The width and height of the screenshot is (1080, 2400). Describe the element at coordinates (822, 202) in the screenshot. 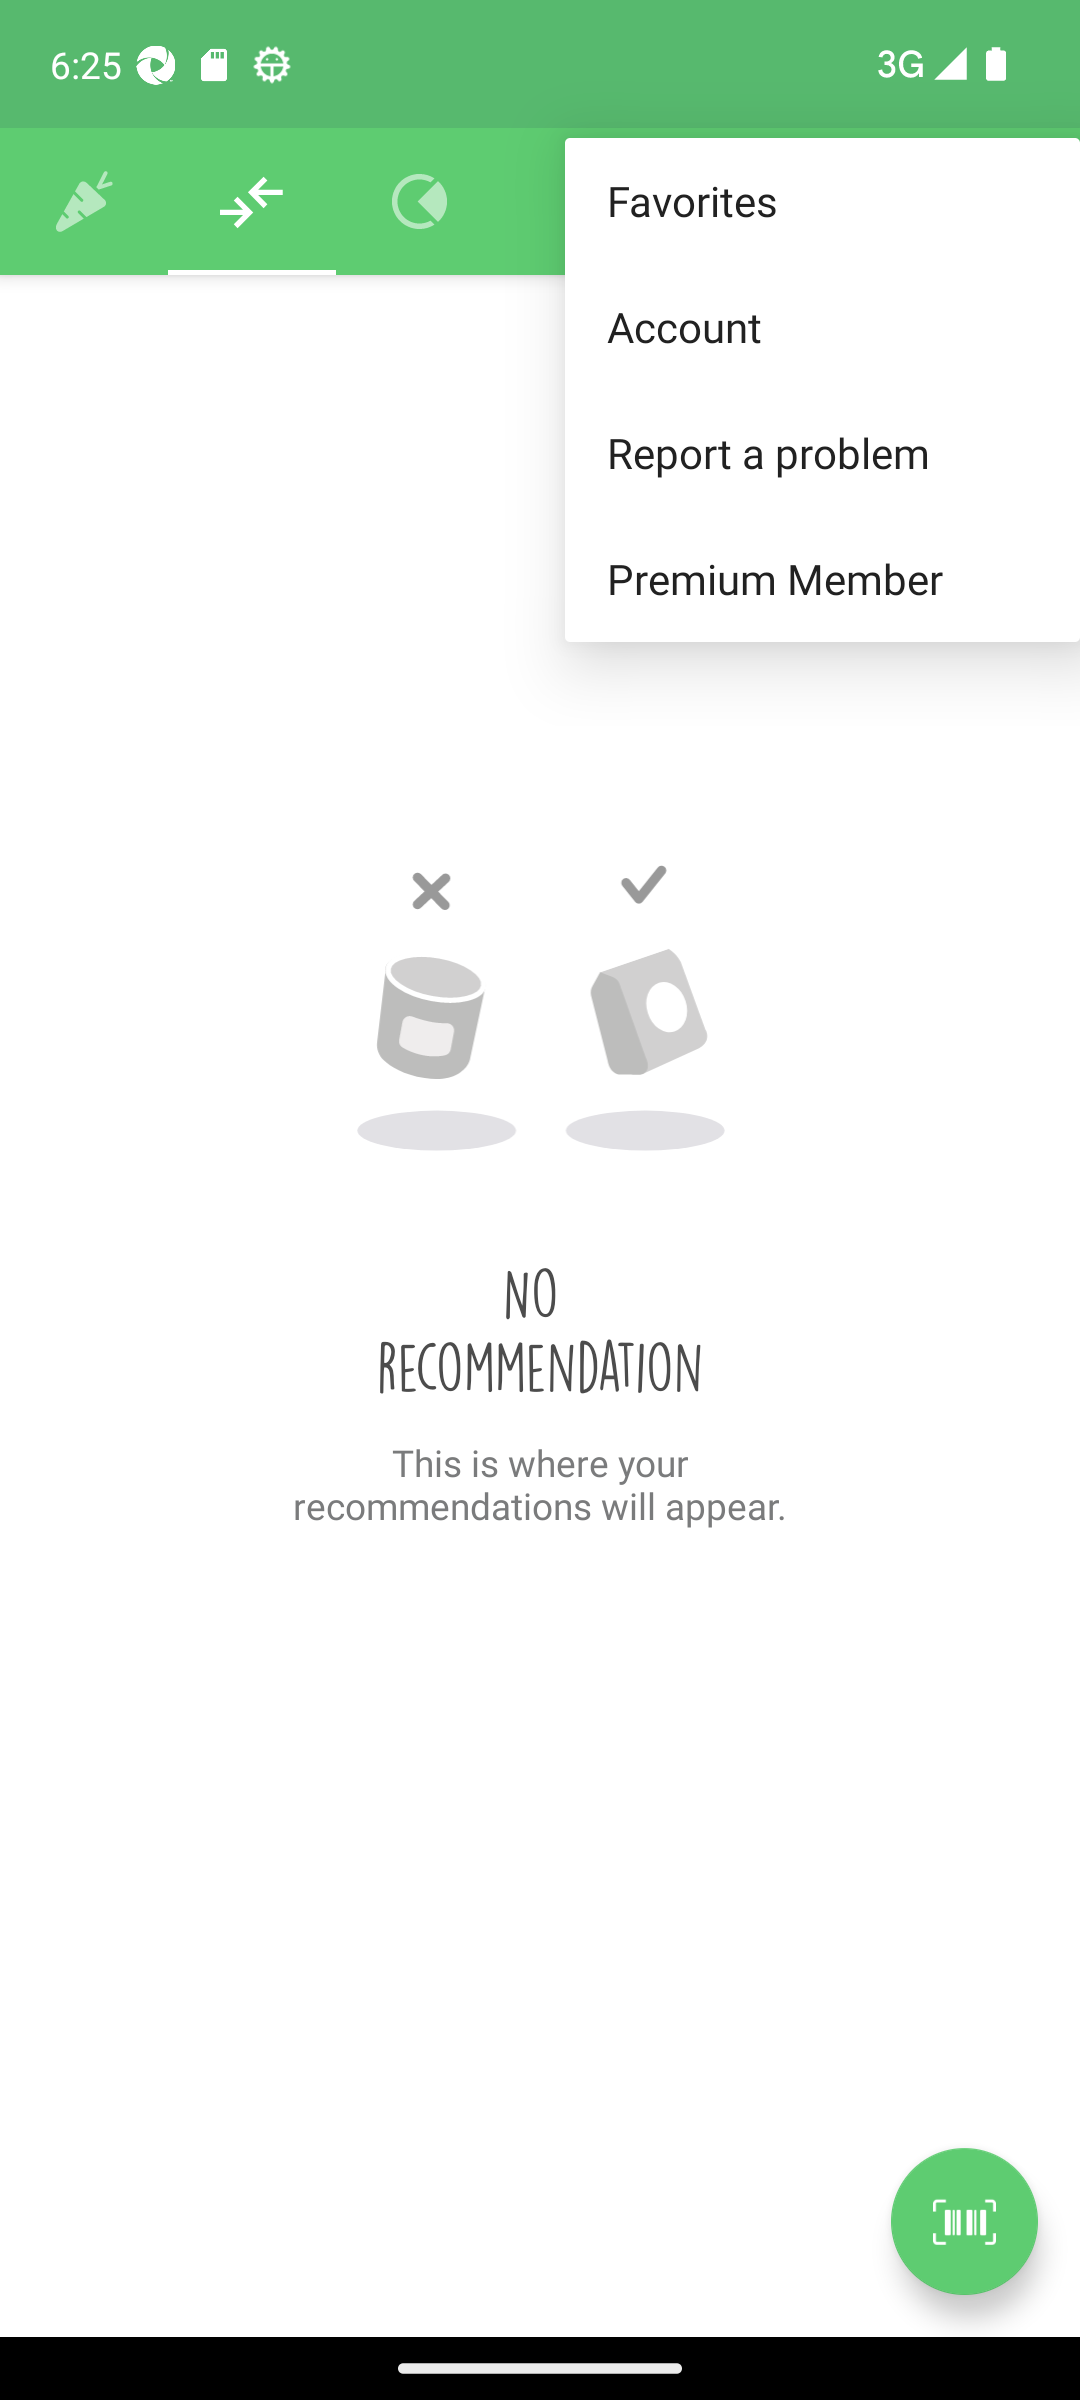

I see `Favorites` at that location.